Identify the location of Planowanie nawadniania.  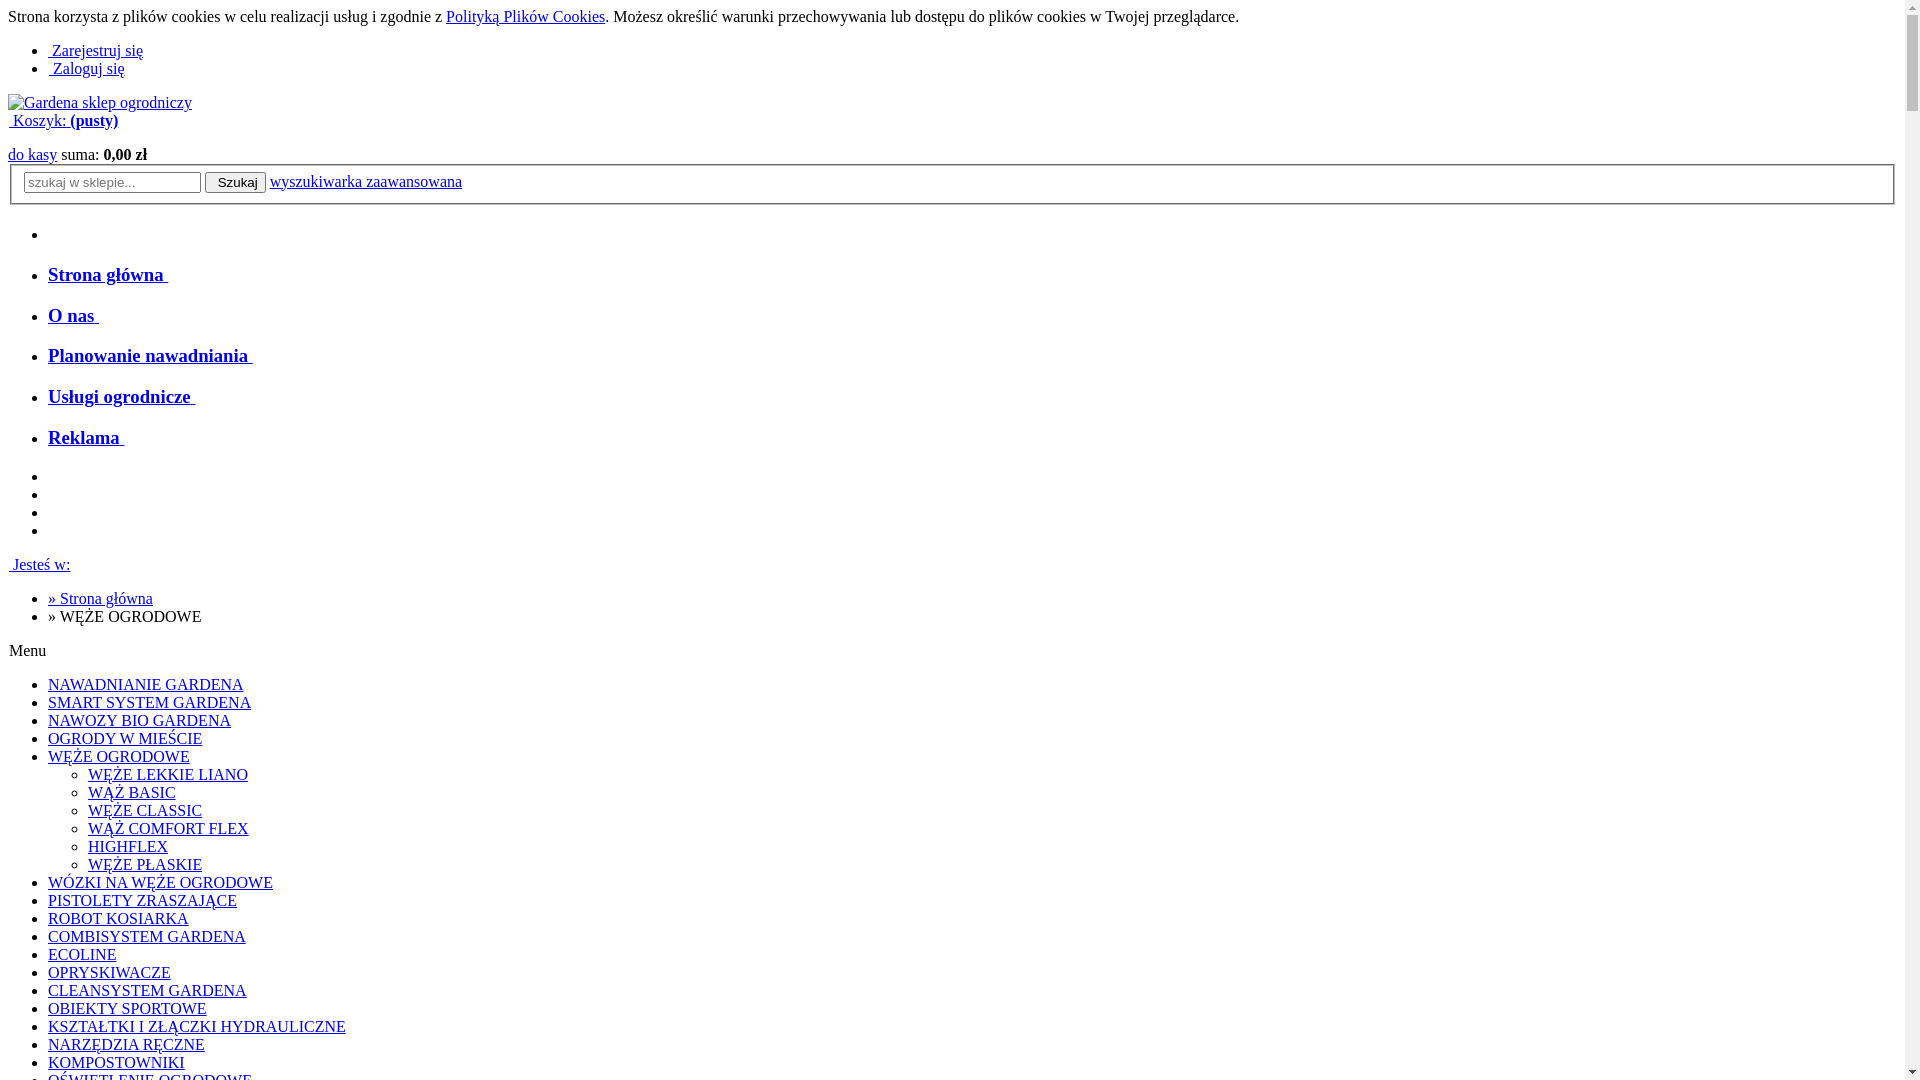
(151, 356).